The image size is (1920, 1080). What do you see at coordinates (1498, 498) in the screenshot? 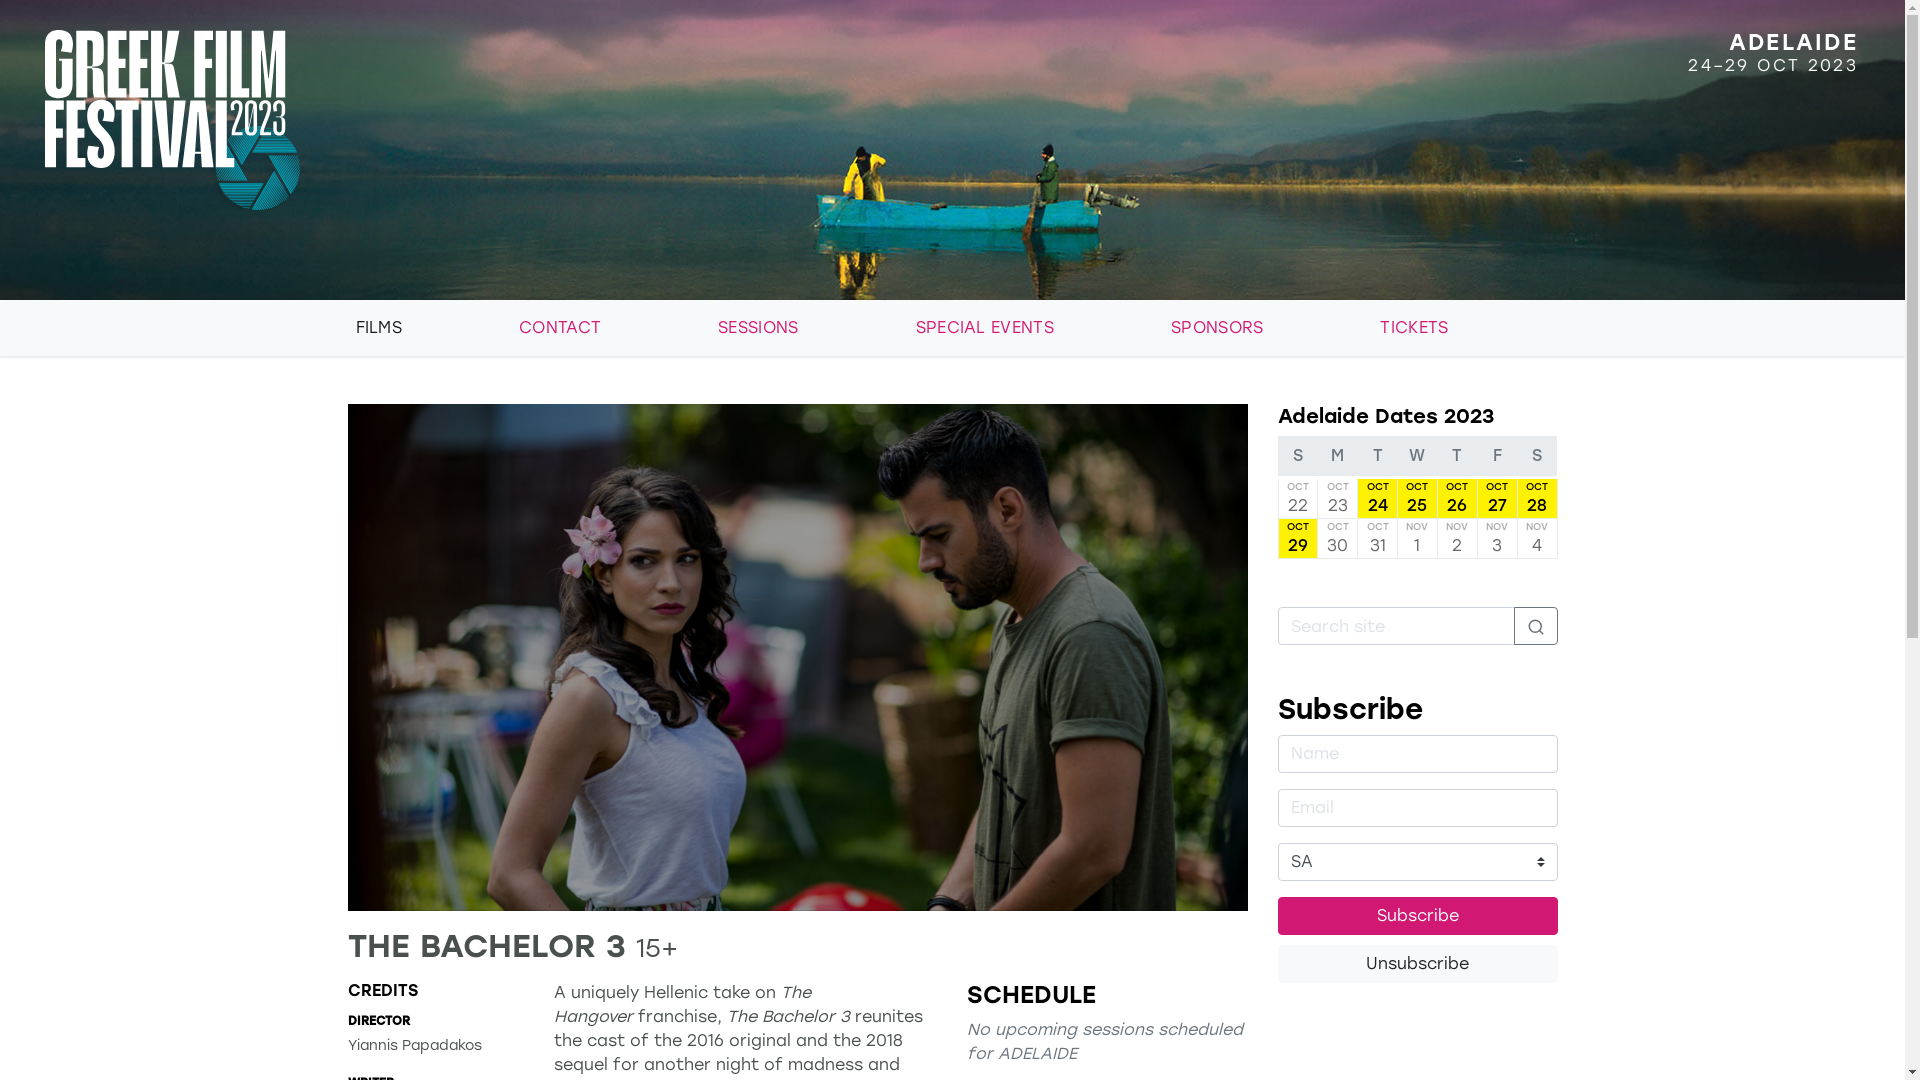
I see `OCT
27` at bounding box center [1498, 498].